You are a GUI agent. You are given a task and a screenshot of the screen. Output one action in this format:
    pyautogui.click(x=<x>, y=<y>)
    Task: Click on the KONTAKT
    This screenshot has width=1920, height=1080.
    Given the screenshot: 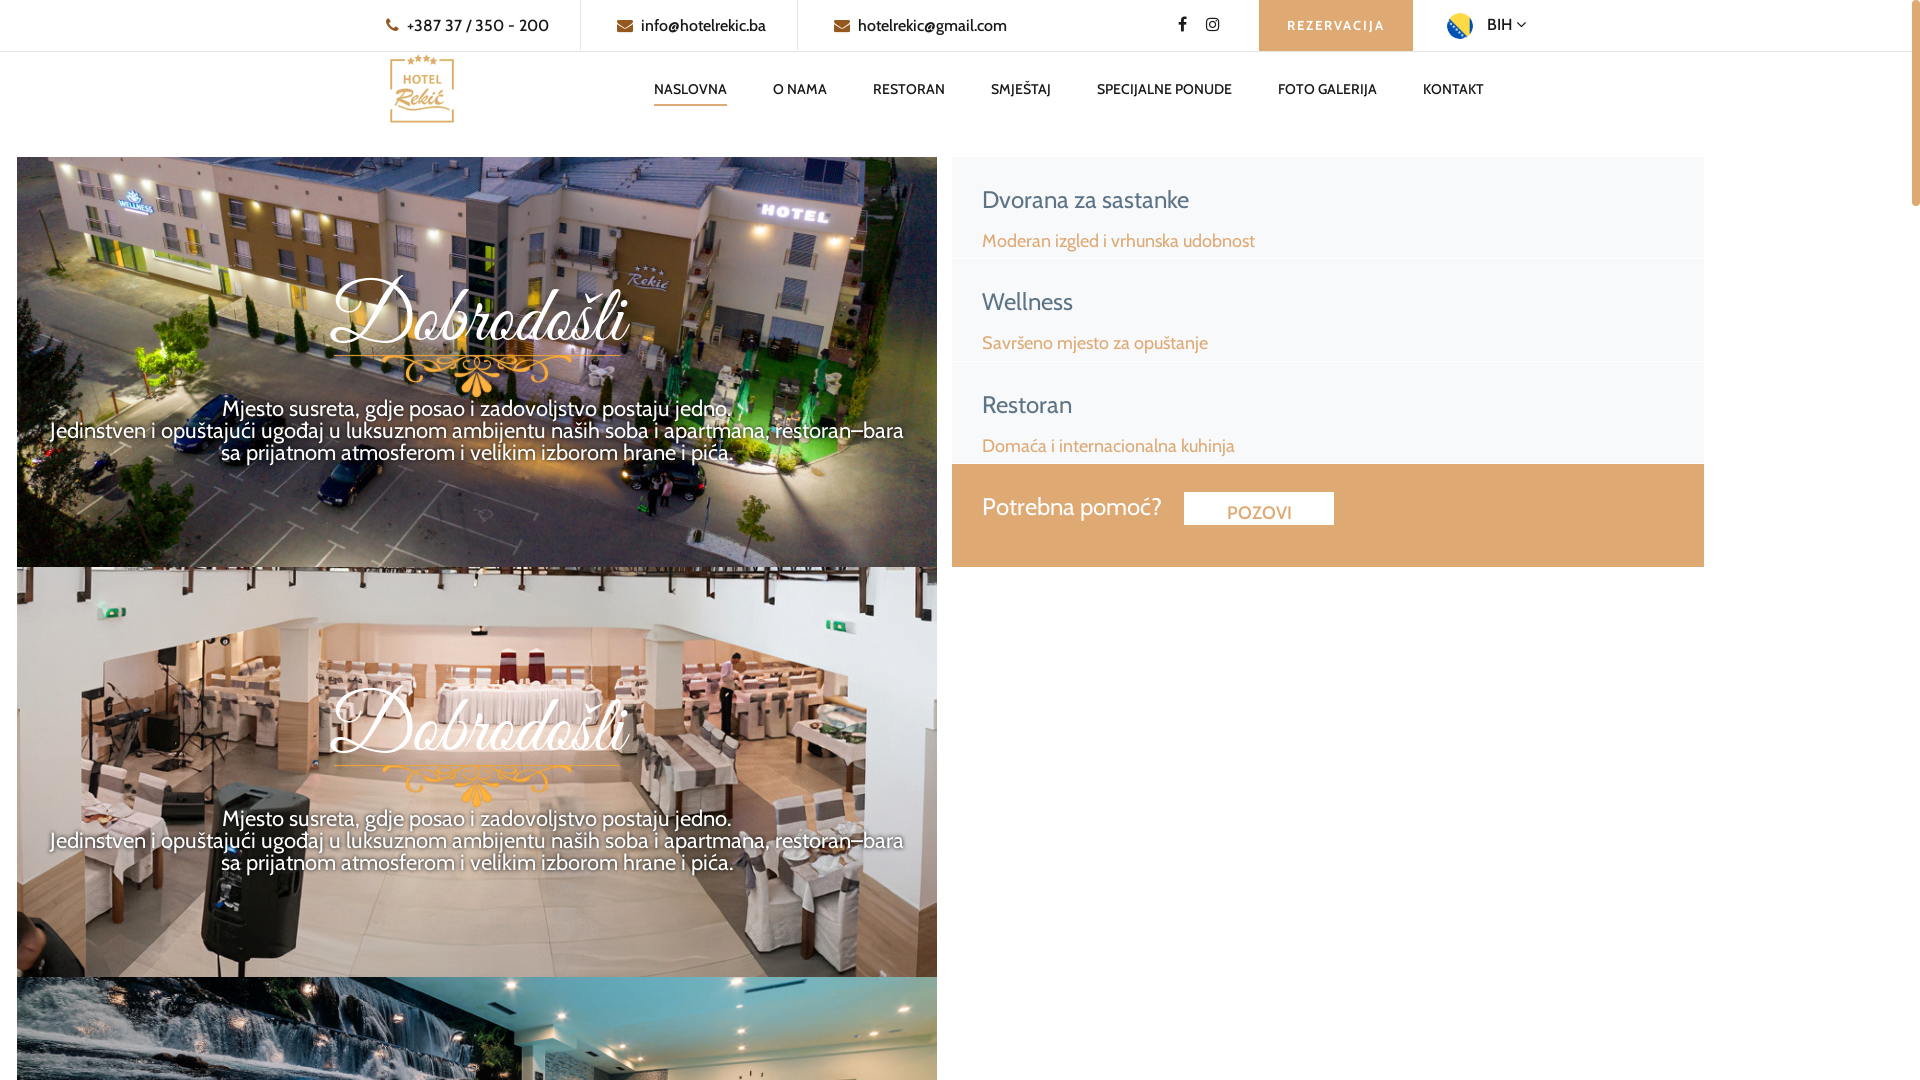 What is the action you would take?
    pyautogui.click(x=1454, y=90)
    